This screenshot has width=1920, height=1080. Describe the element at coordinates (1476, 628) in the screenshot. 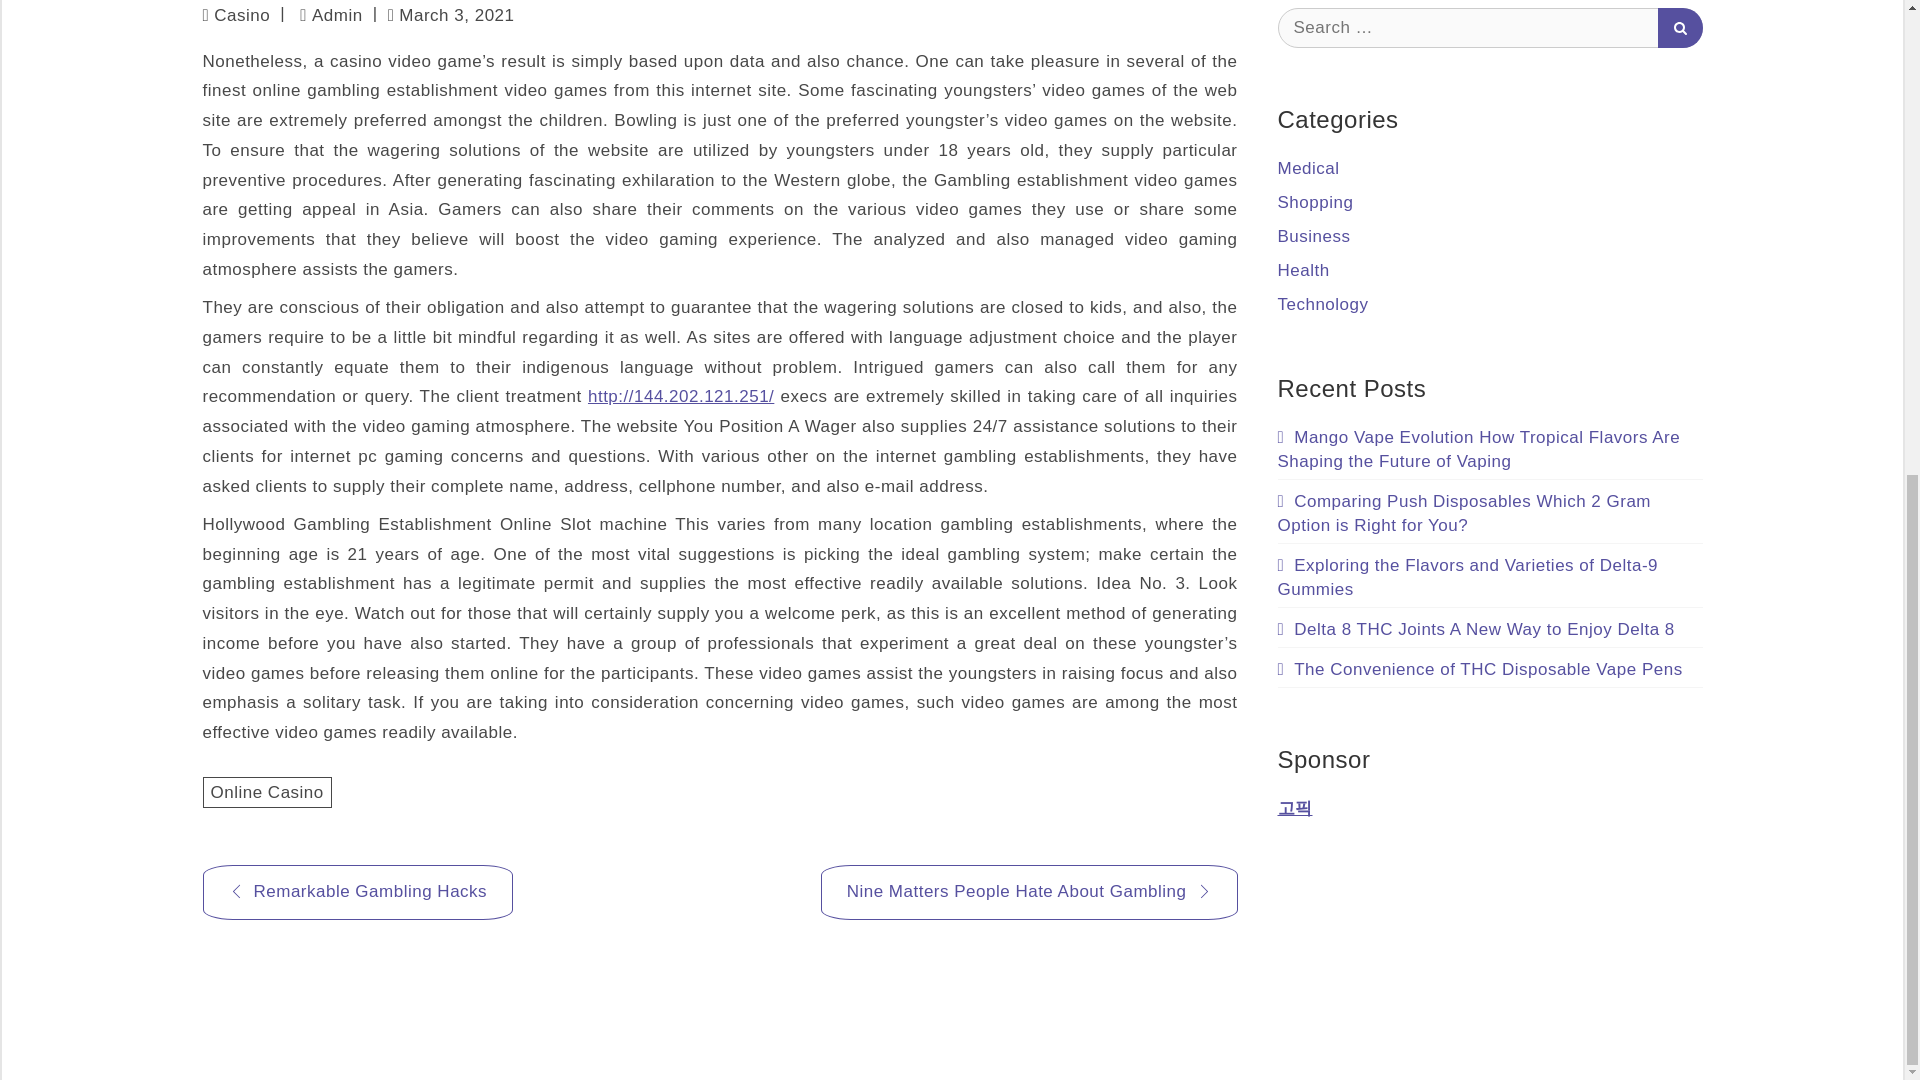

I see `Delta 8 THC Joints A New Way to Enjoy Delta 8` at that location.